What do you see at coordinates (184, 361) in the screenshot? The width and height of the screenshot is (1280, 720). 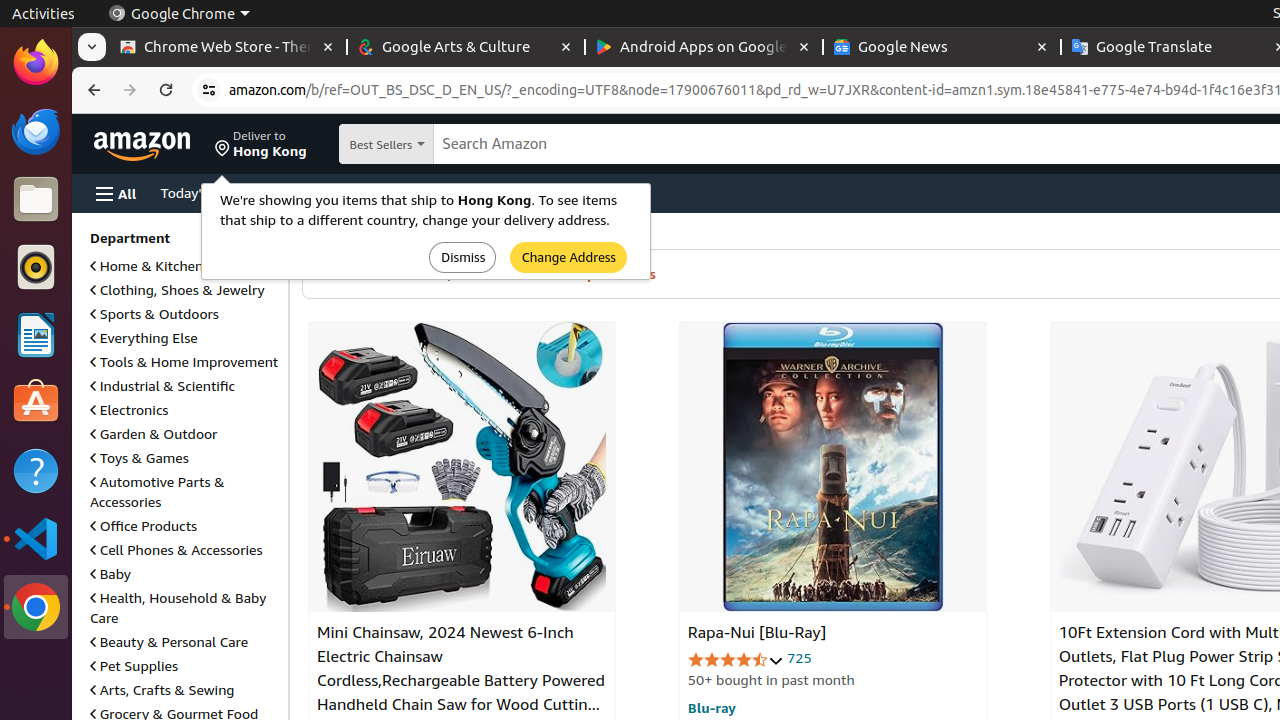 I see `Tools & Home Improvement` at bounding box center [184, 361].